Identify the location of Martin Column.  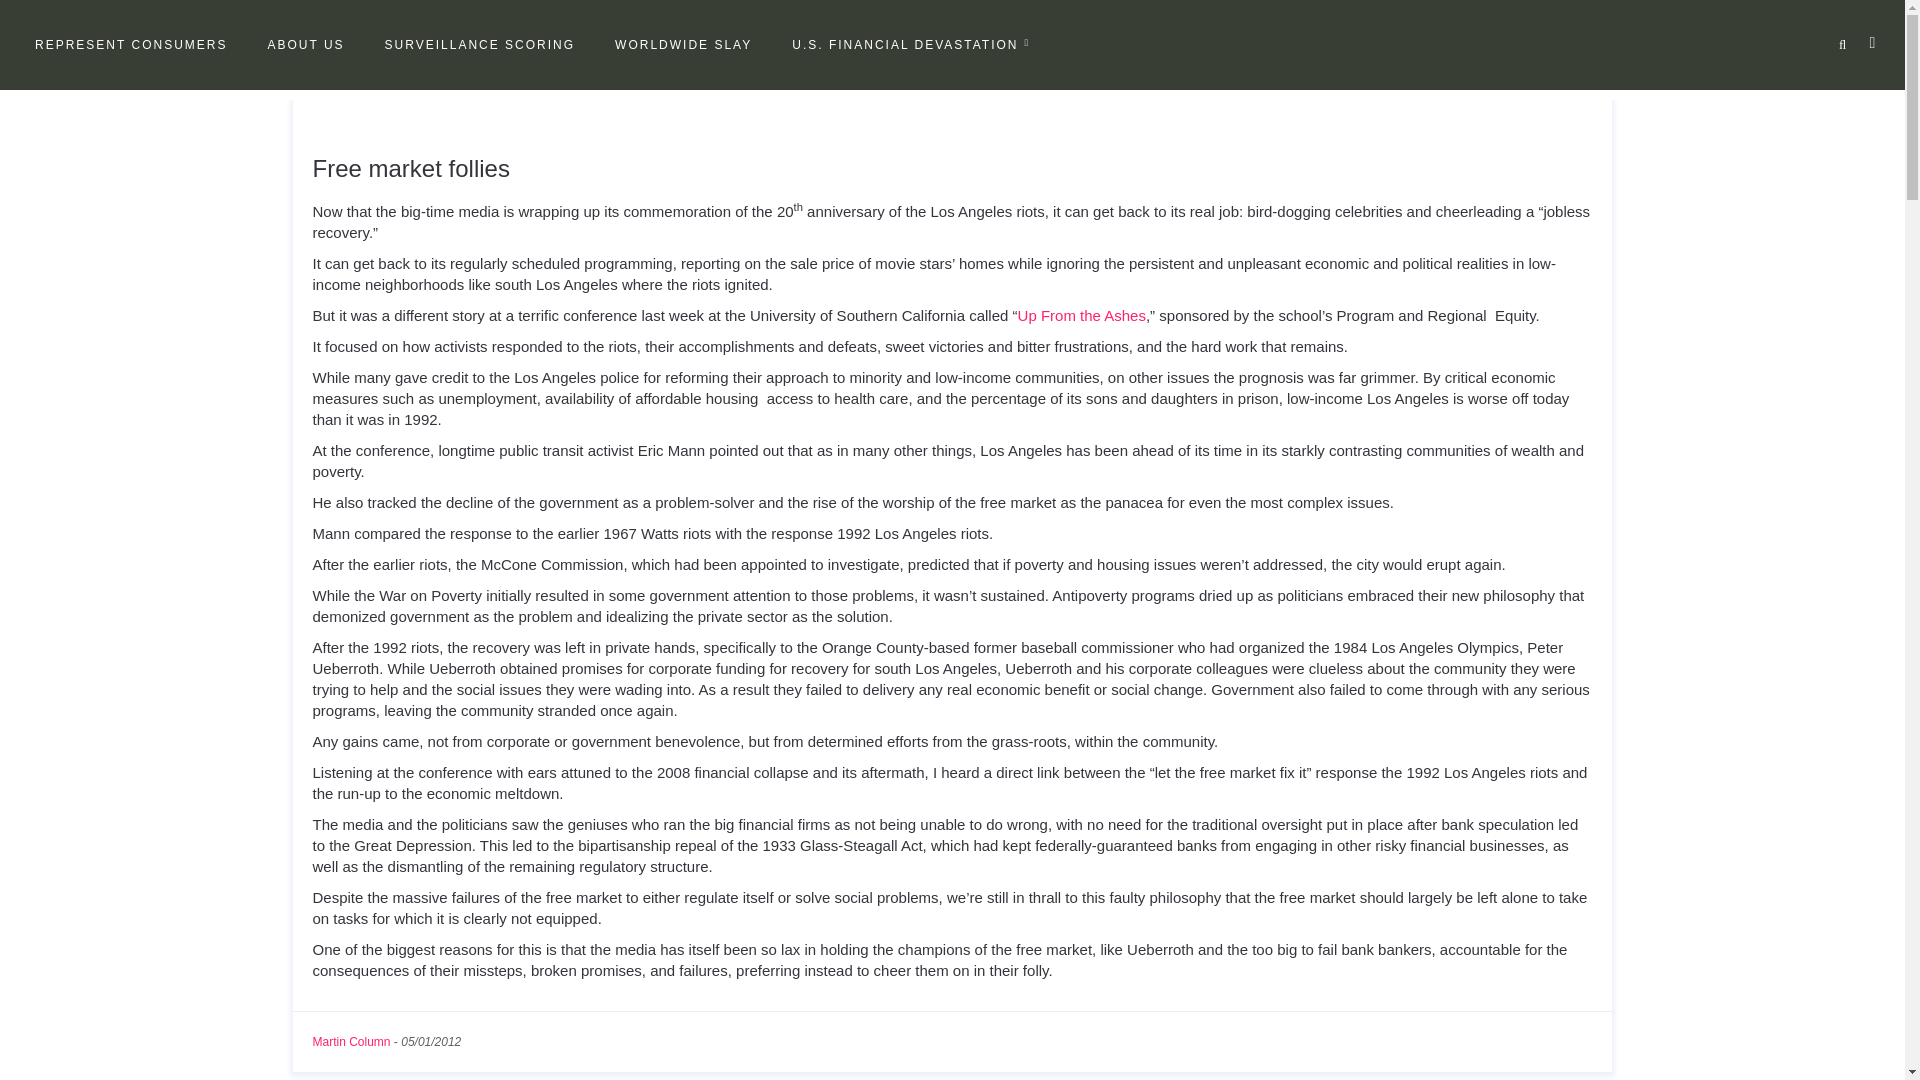
(350, 1041).